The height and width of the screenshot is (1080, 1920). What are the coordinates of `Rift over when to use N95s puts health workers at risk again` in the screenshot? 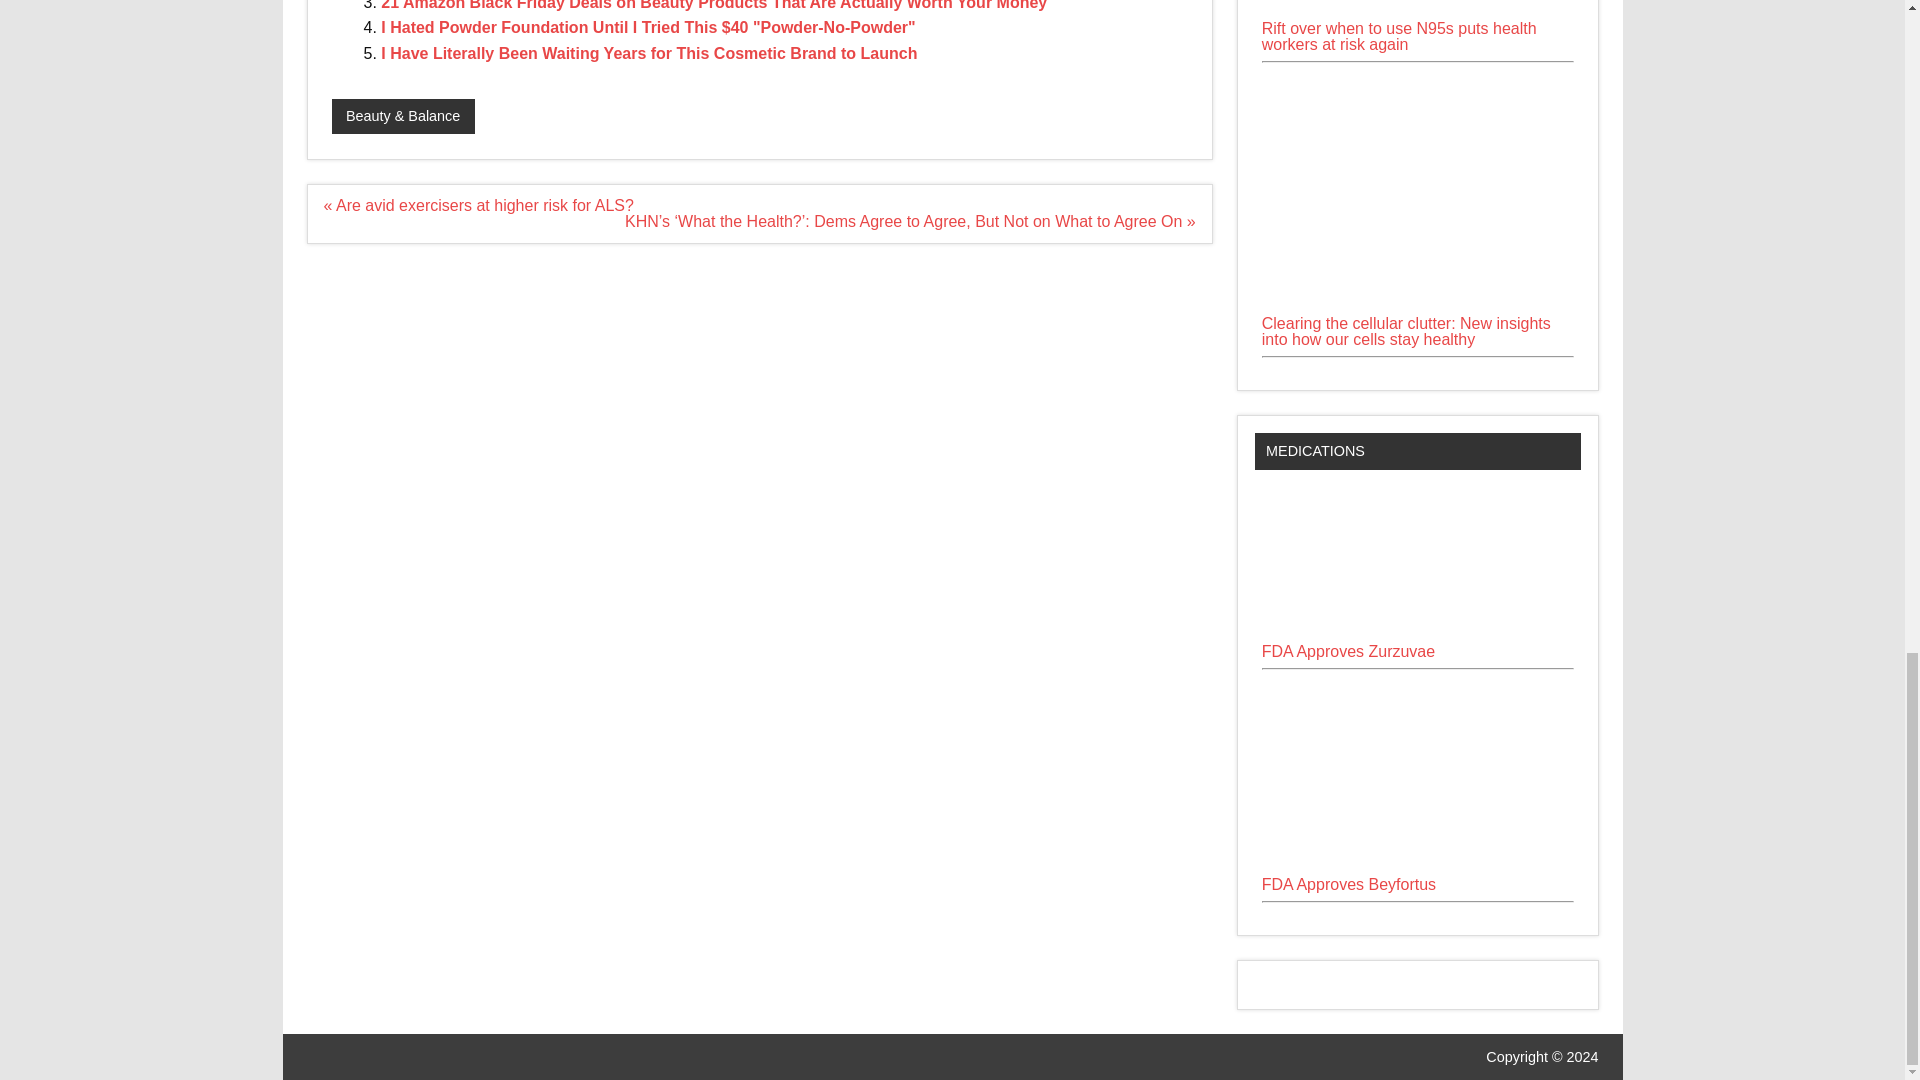 It's located at (1418, 12).